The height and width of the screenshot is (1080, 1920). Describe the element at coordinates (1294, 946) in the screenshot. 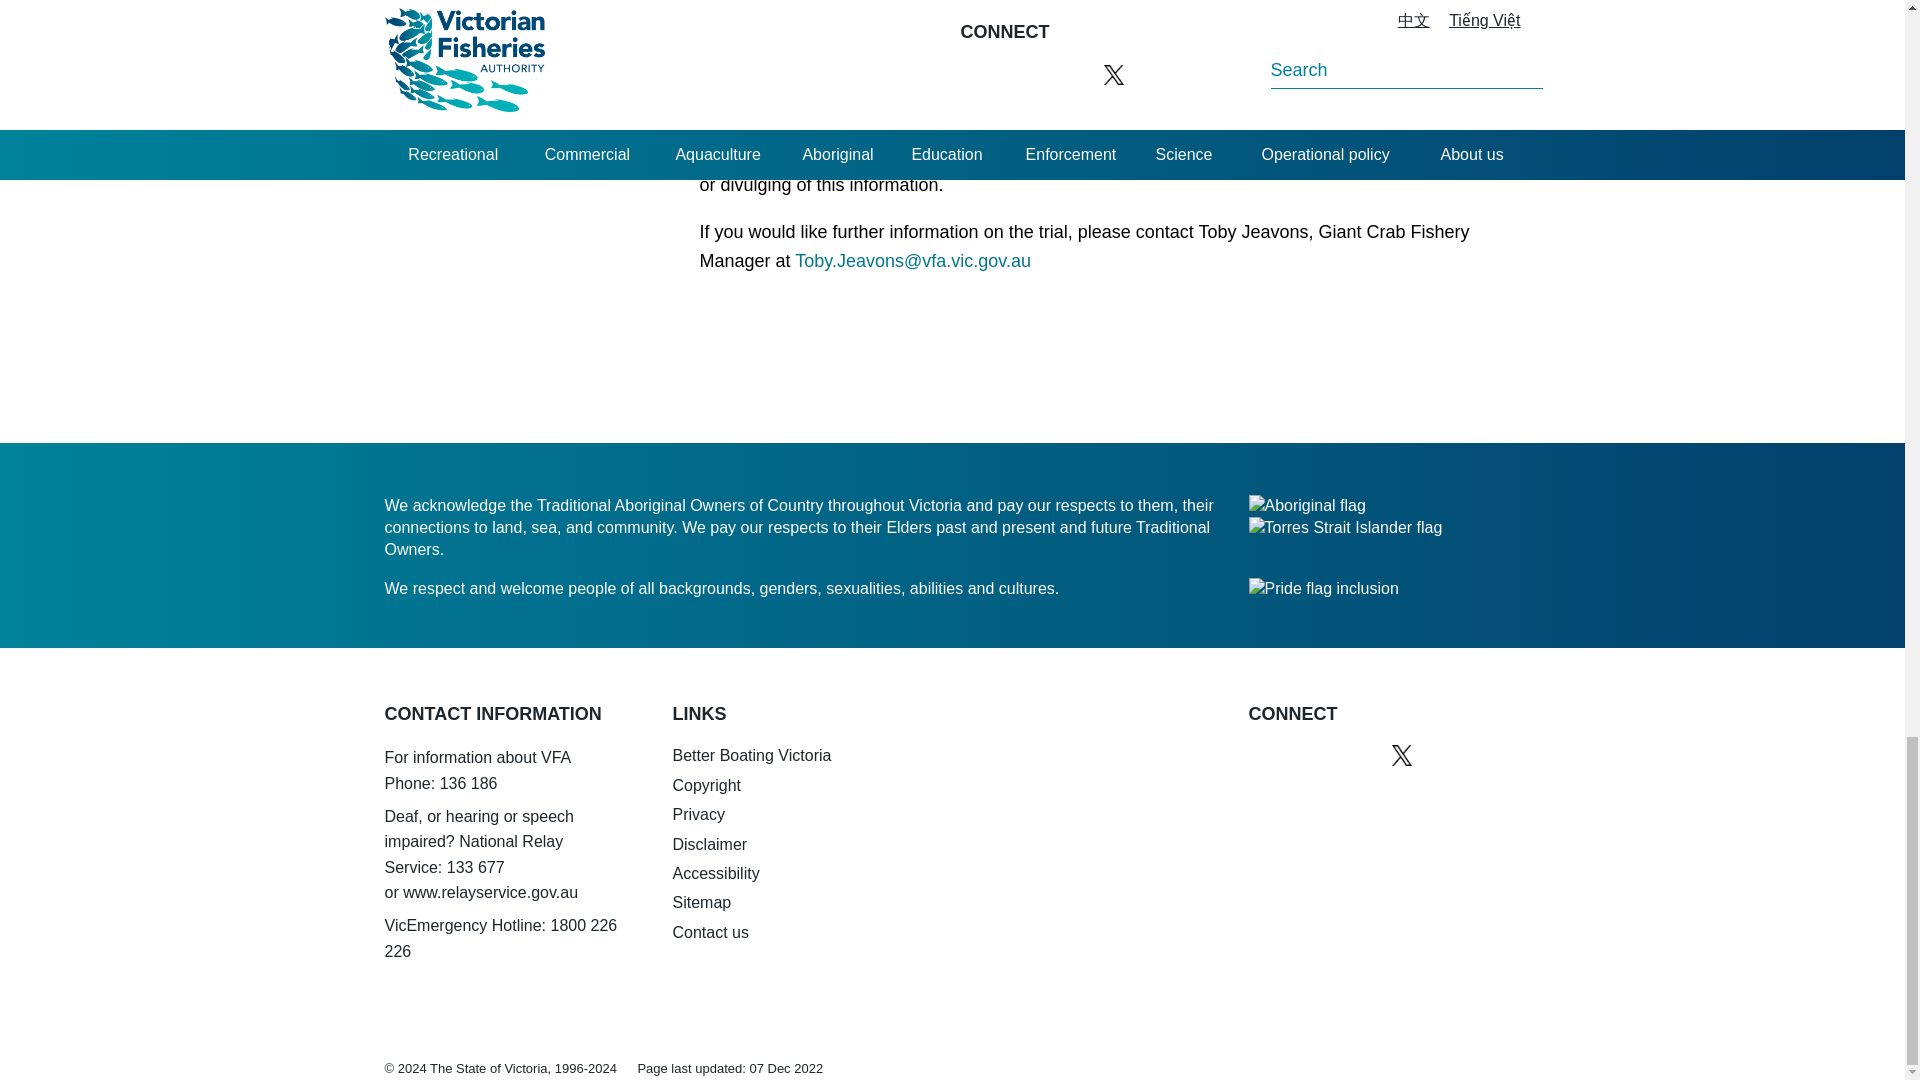

I see `VIC State Government` at that location.